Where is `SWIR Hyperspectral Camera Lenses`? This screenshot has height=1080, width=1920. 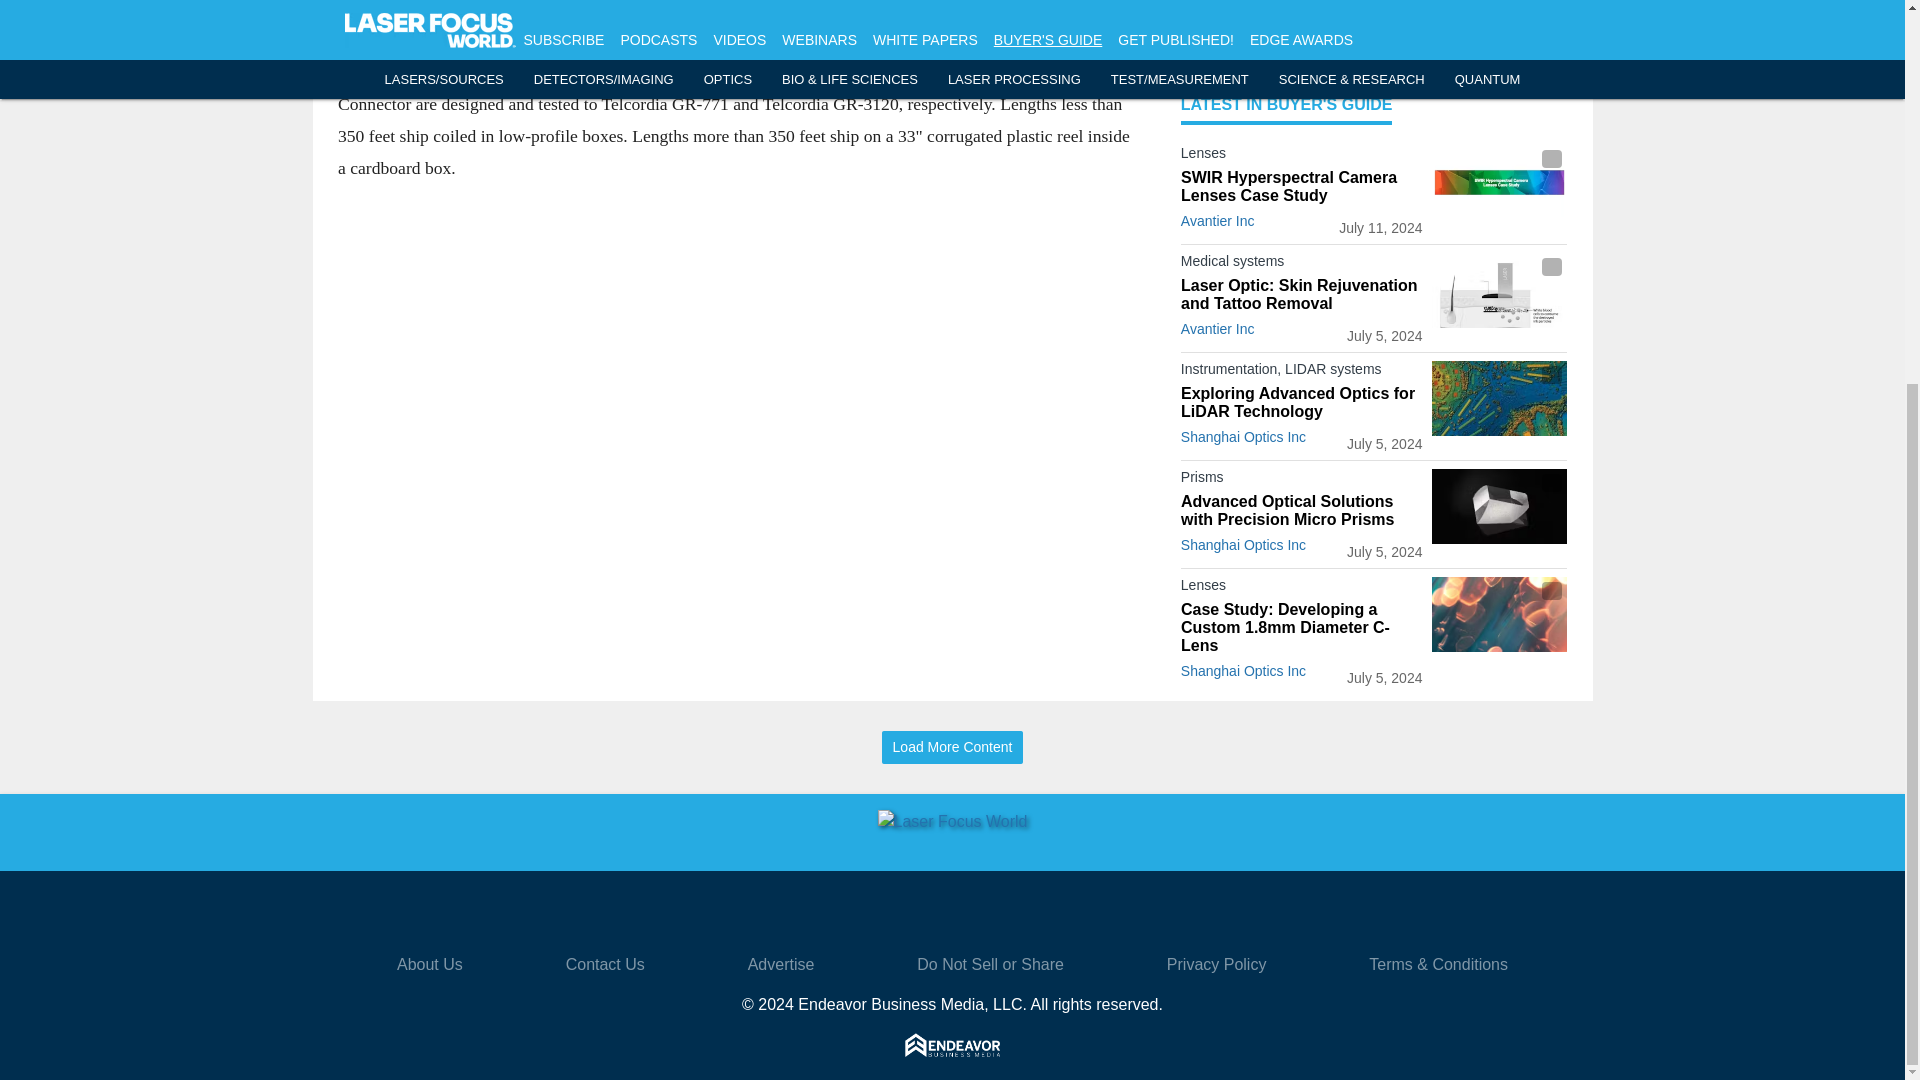
SWIR Hyperspectral Camera Lenses is located at coordinates (1499, 182).